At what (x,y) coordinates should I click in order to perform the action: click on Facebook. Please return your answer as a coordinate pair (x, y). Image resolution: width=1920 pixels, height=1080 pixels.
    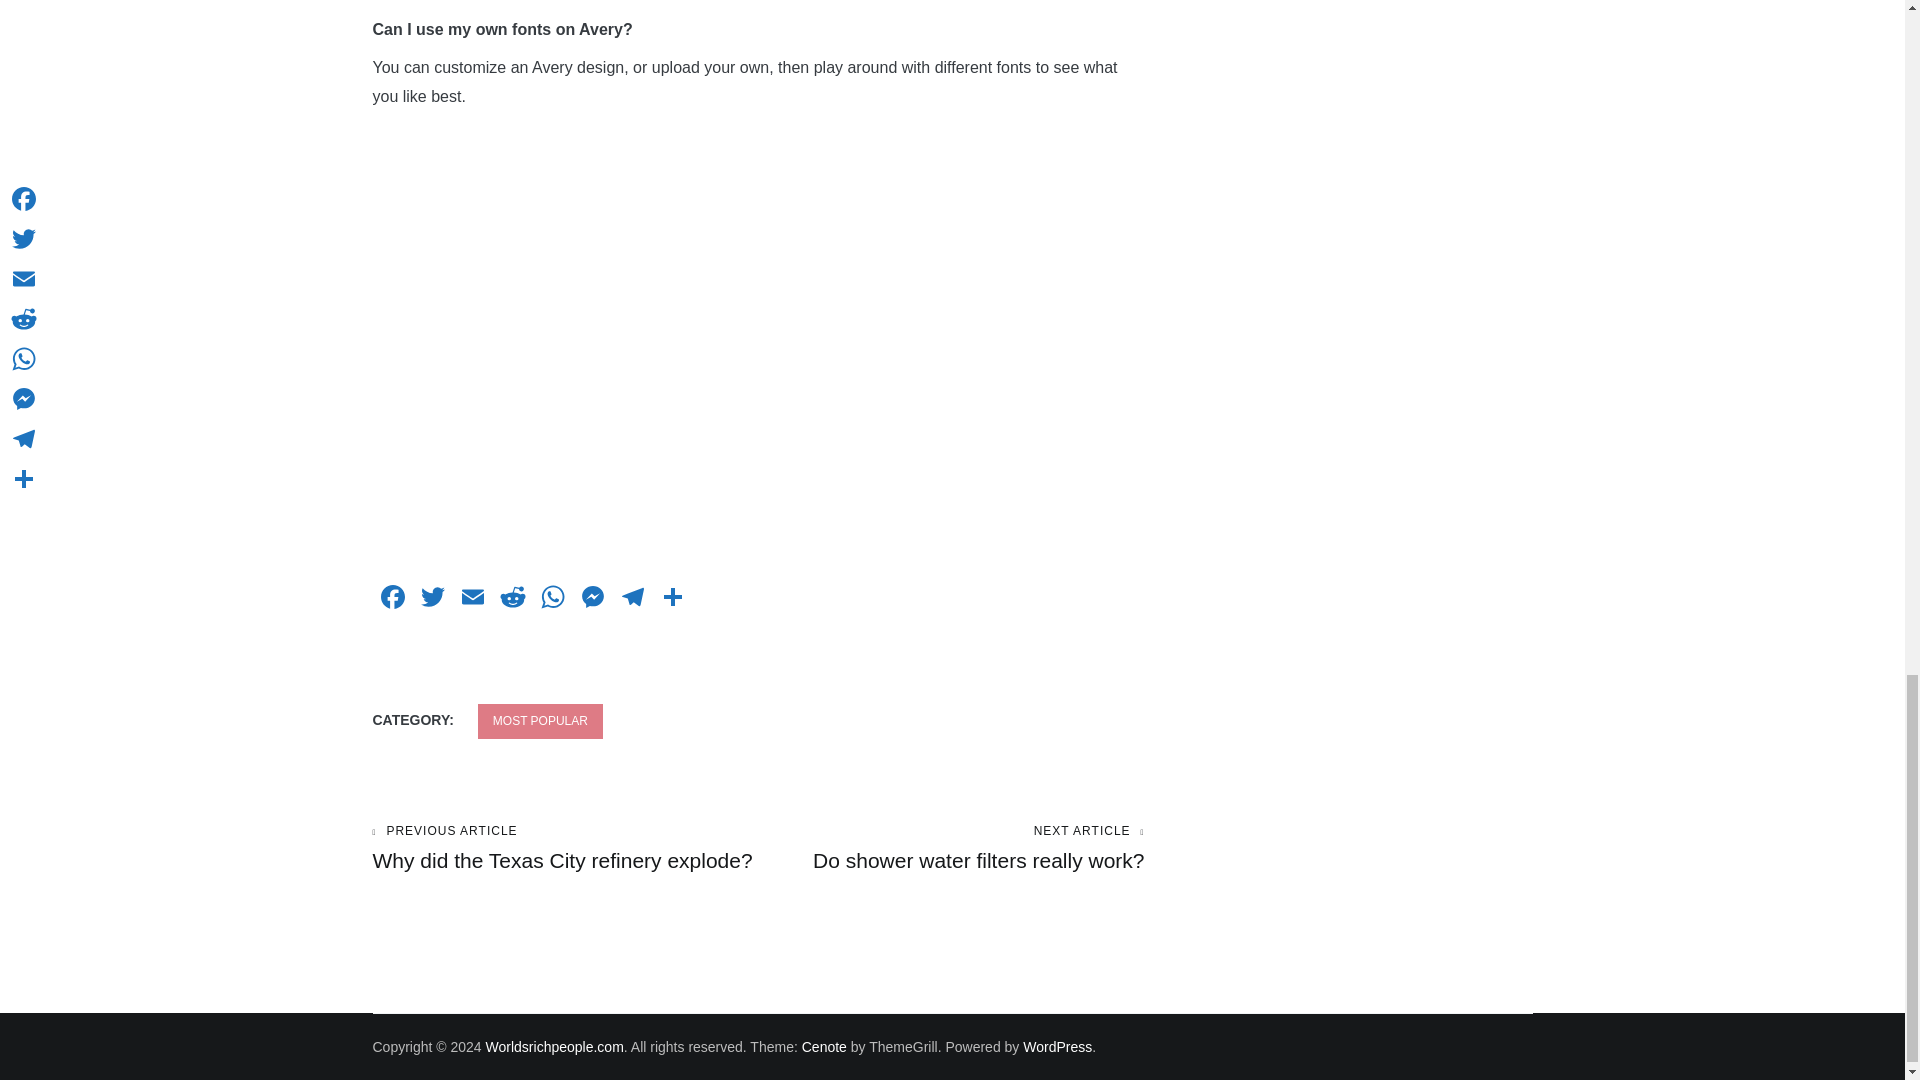
    Looking at the image, I should click on (392, 599).